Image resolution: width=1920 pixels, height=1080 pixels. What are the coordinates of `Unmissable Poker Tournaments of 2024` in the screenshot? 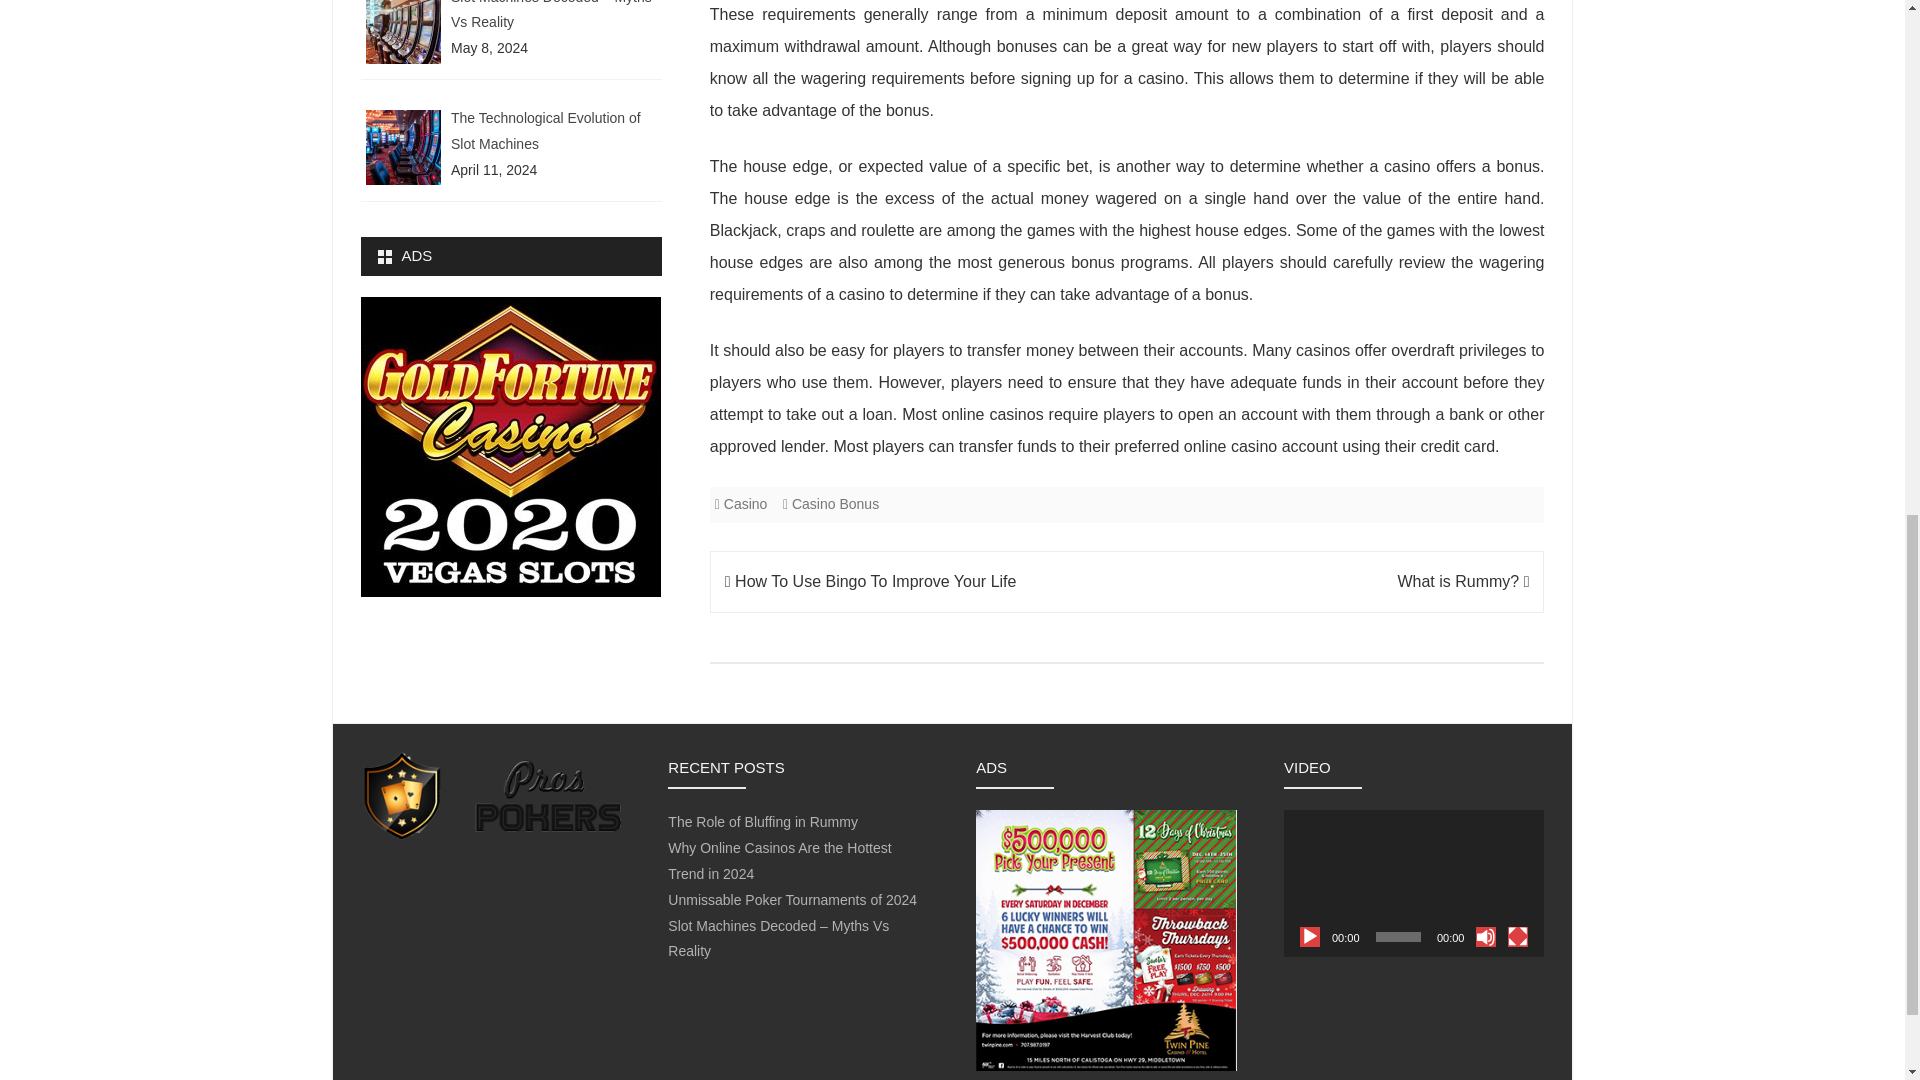 It's located at (792, 900).